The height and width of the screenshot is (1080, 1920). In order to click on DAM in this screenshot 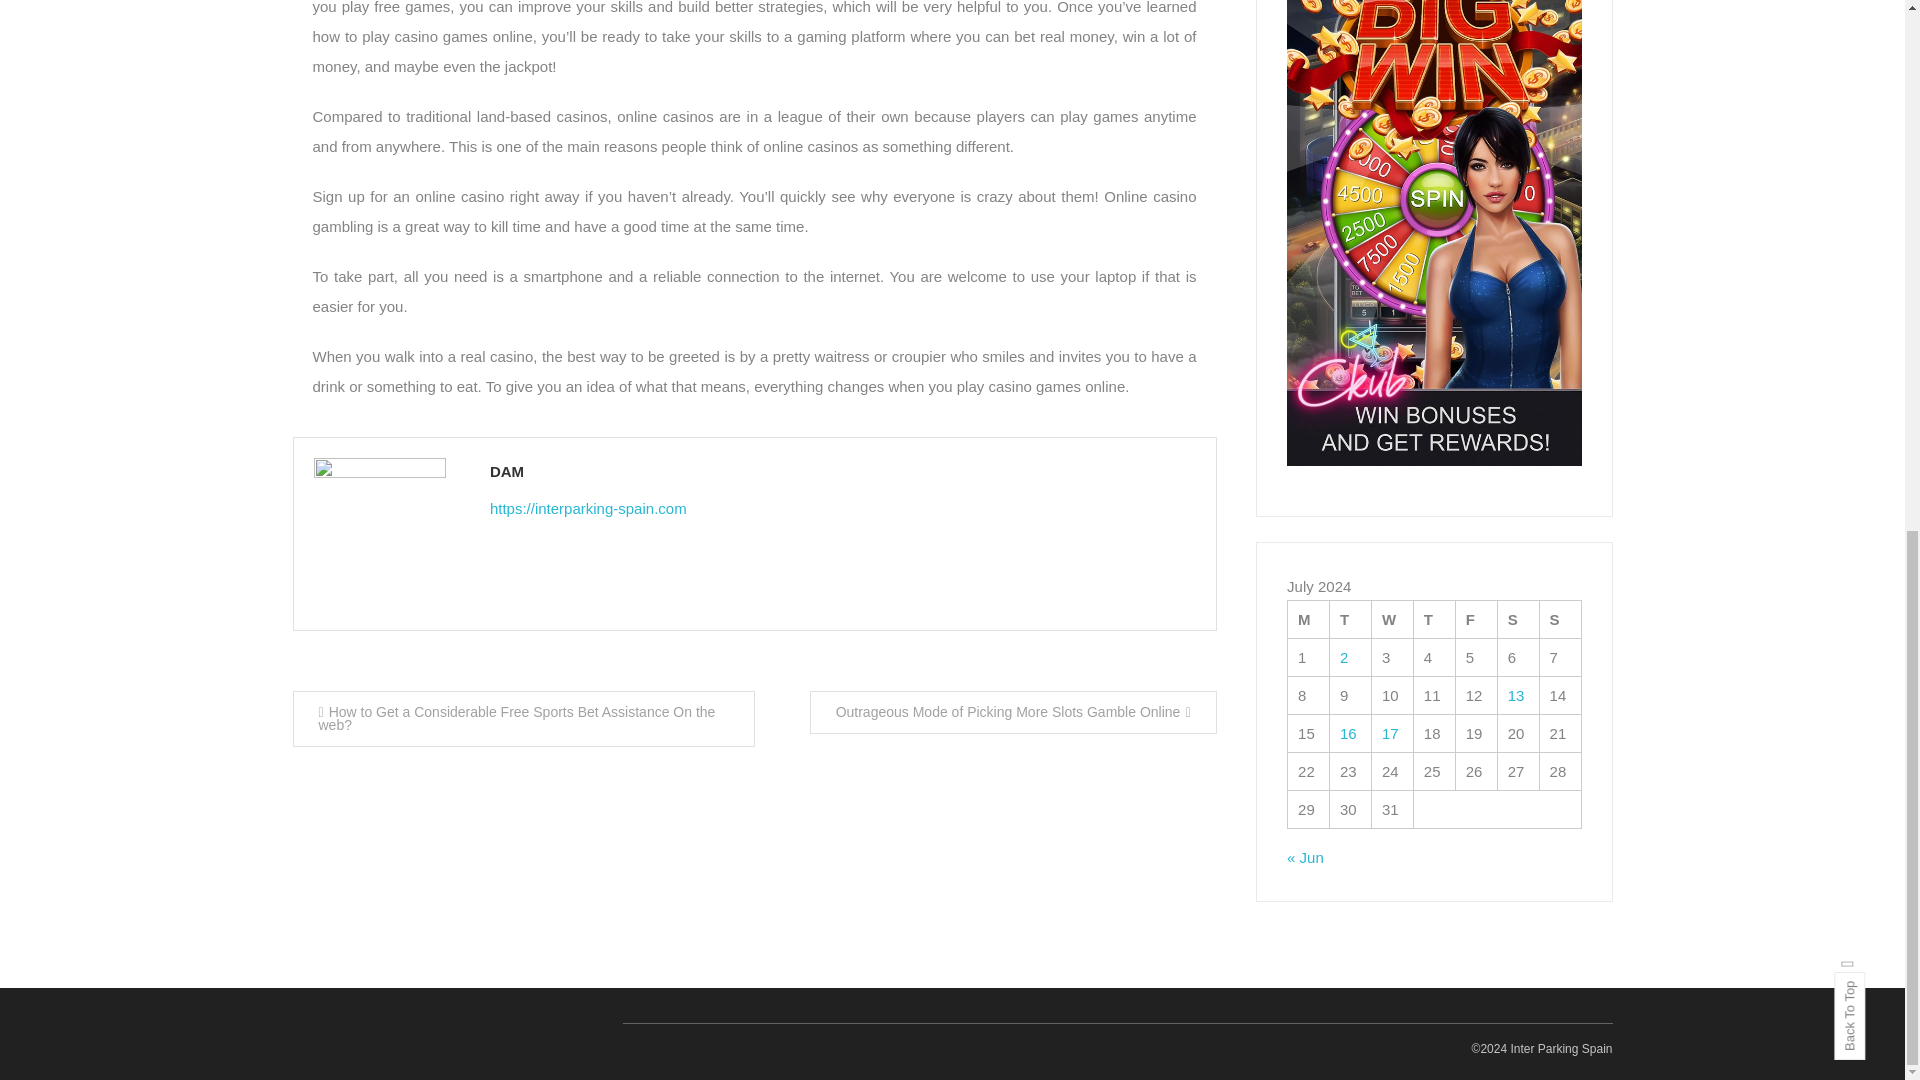, I will do `click(842, 470)`.